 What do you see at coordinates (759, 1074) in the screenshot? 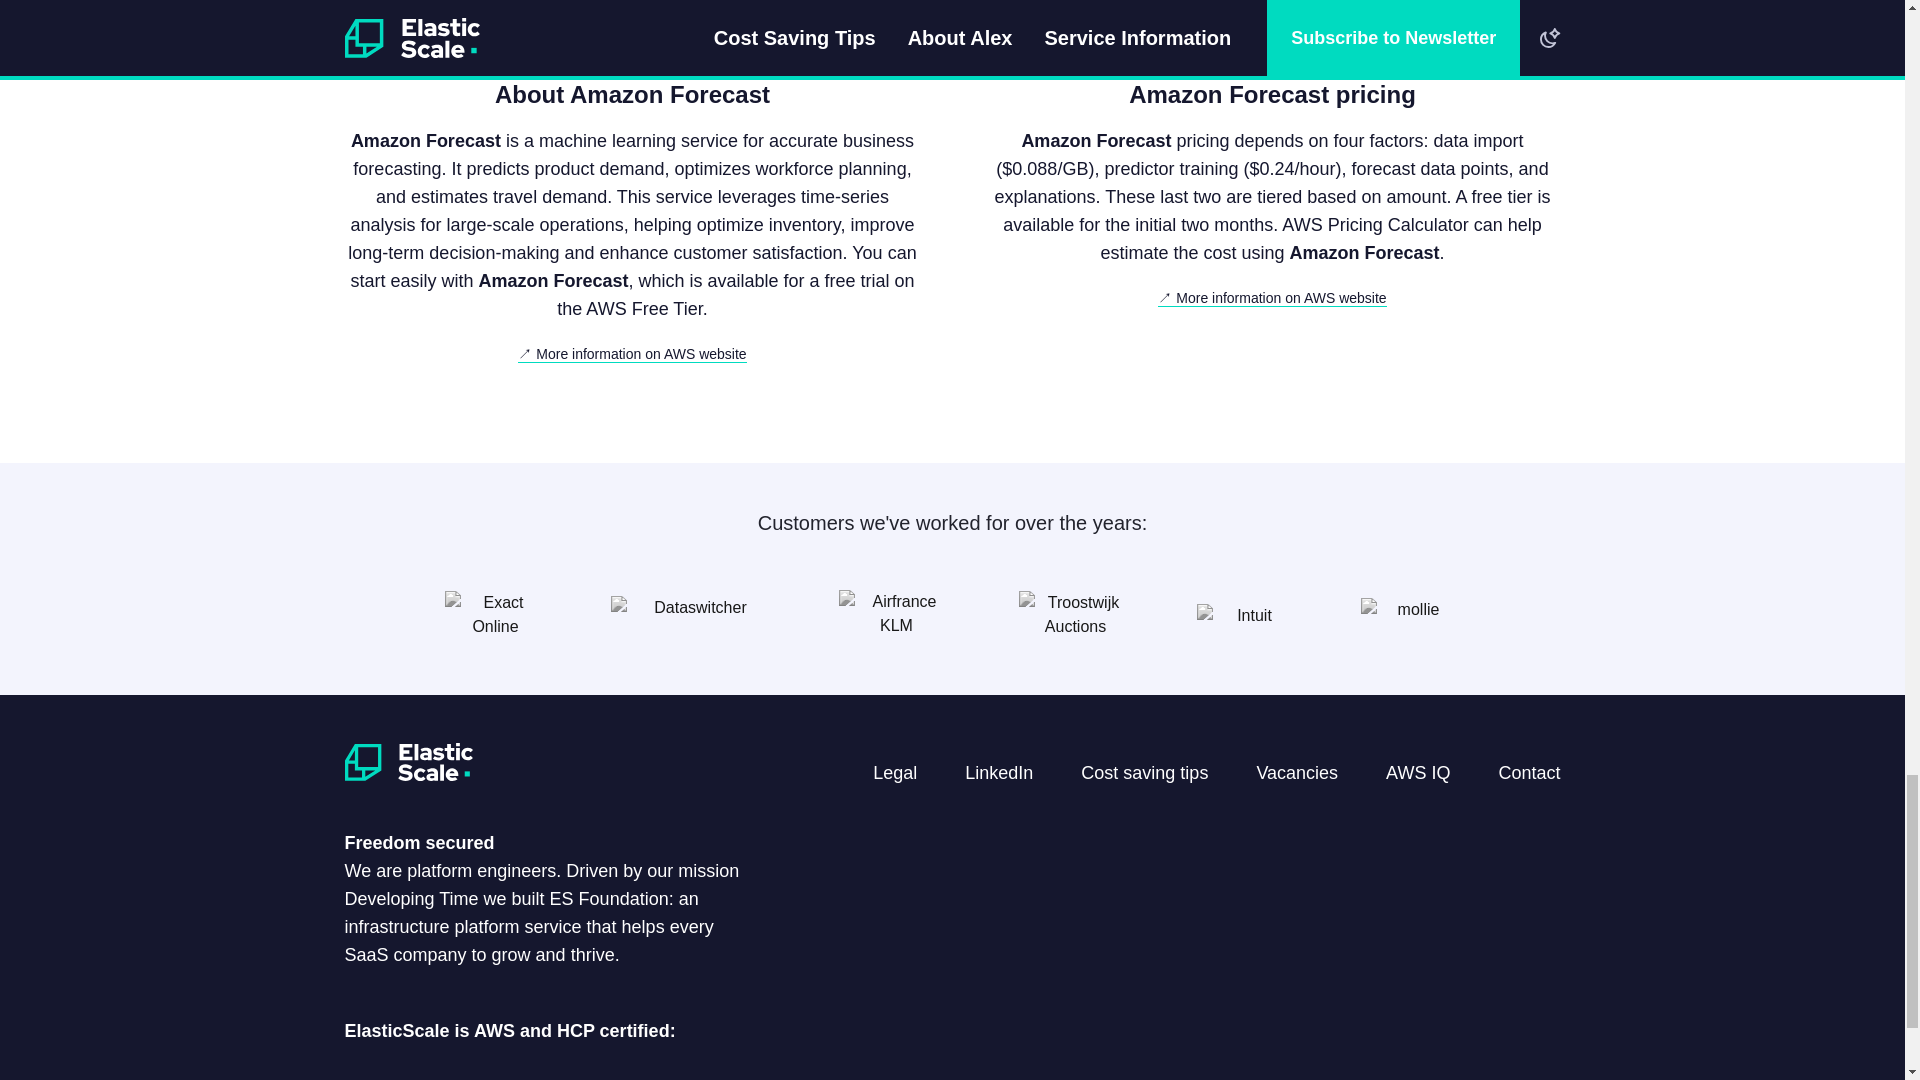
I see `AWS Solutions Architect Associate` at bounding box center [759, 1074].